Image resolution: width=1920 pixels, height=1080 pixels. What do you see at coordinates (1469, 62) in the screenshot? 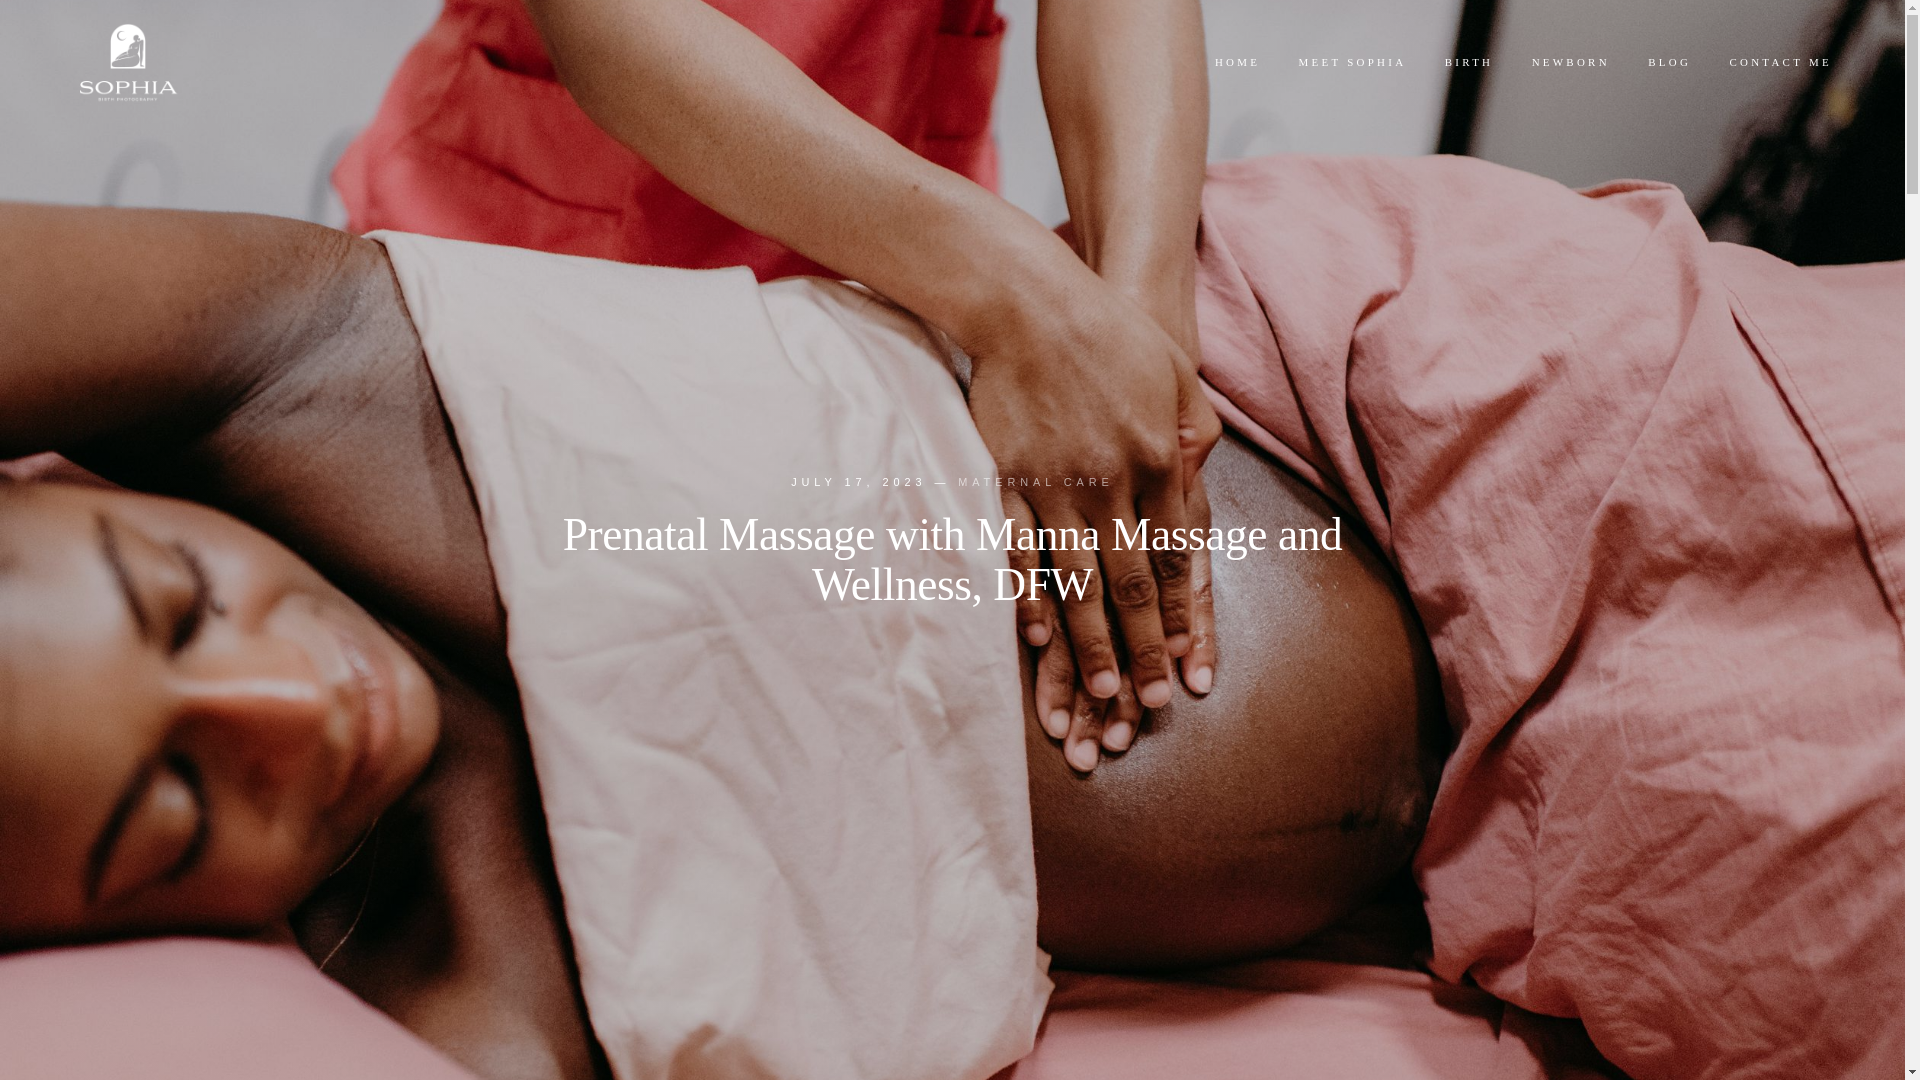
I see `BIRTH` at bounding box center [1469, 62].